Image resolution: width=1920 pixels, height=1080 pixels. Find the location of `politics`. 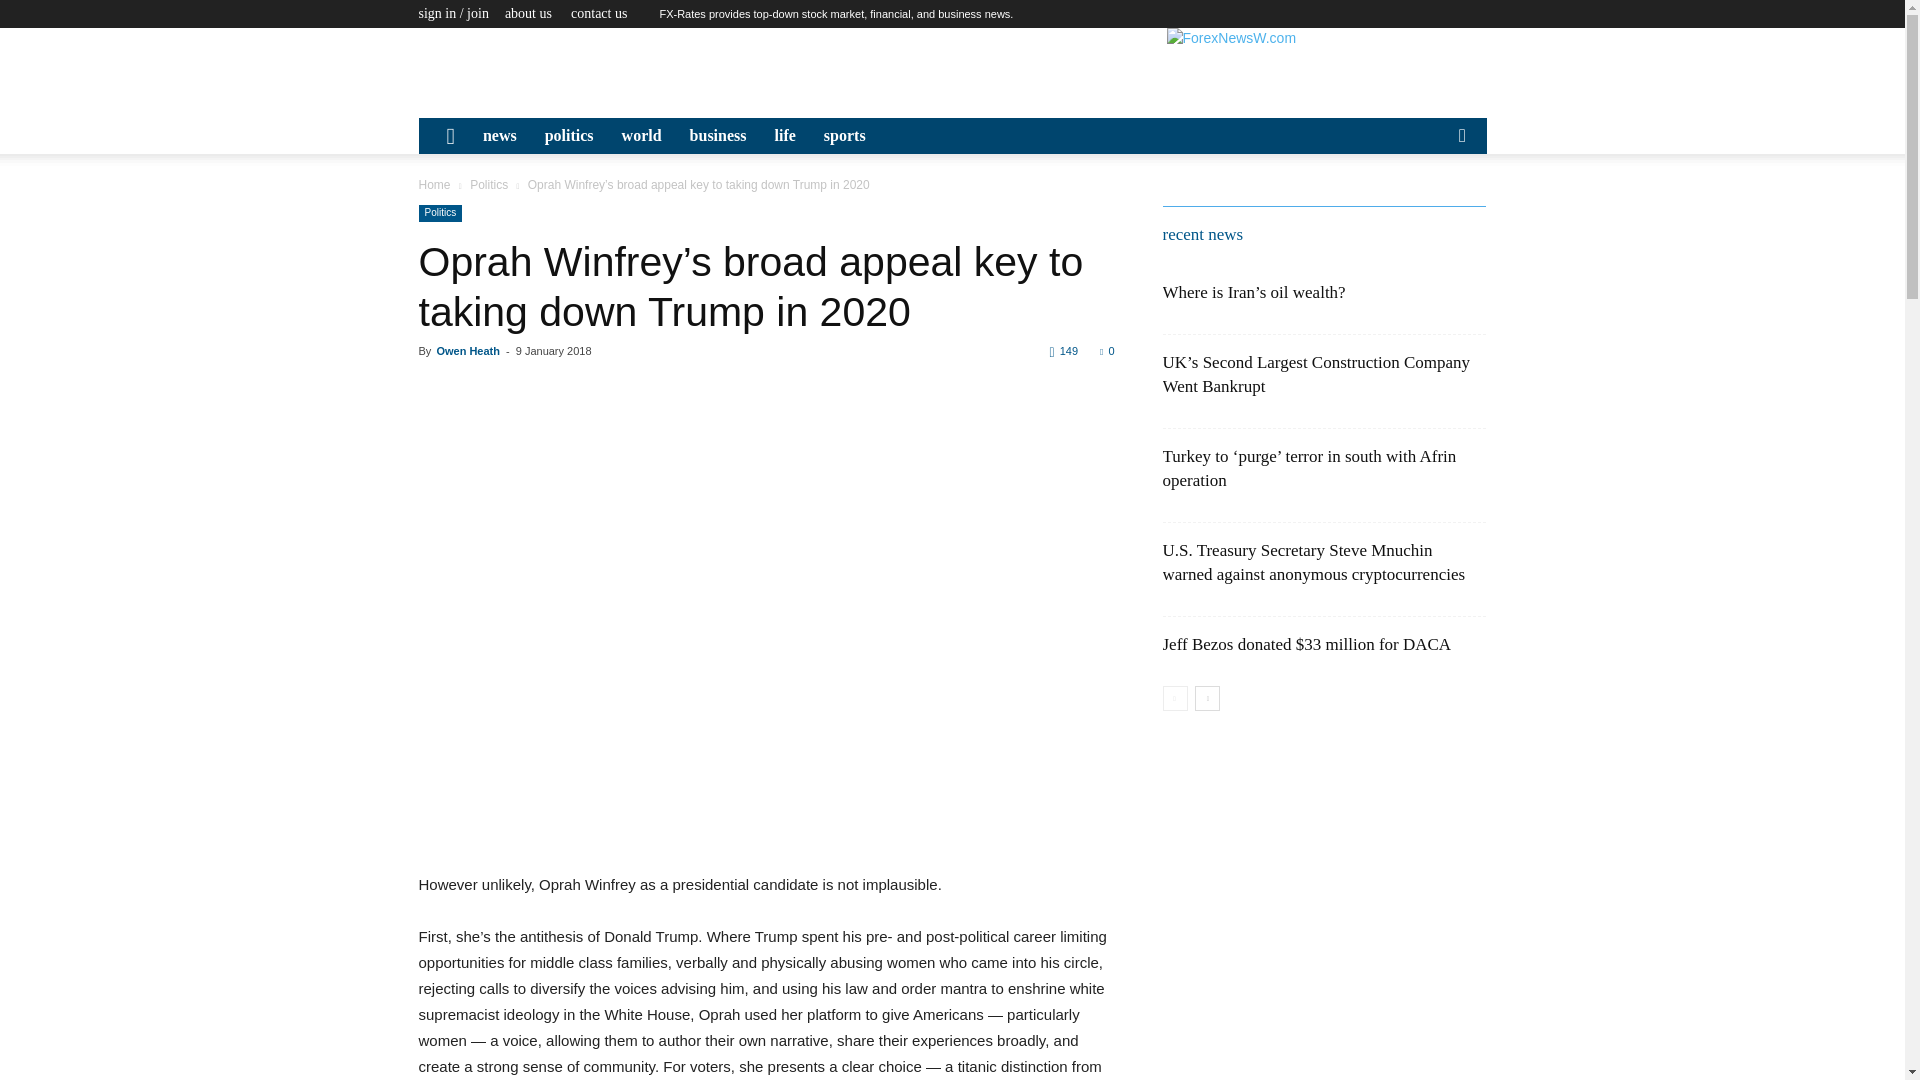

politics is located at coordinates (570, 136).